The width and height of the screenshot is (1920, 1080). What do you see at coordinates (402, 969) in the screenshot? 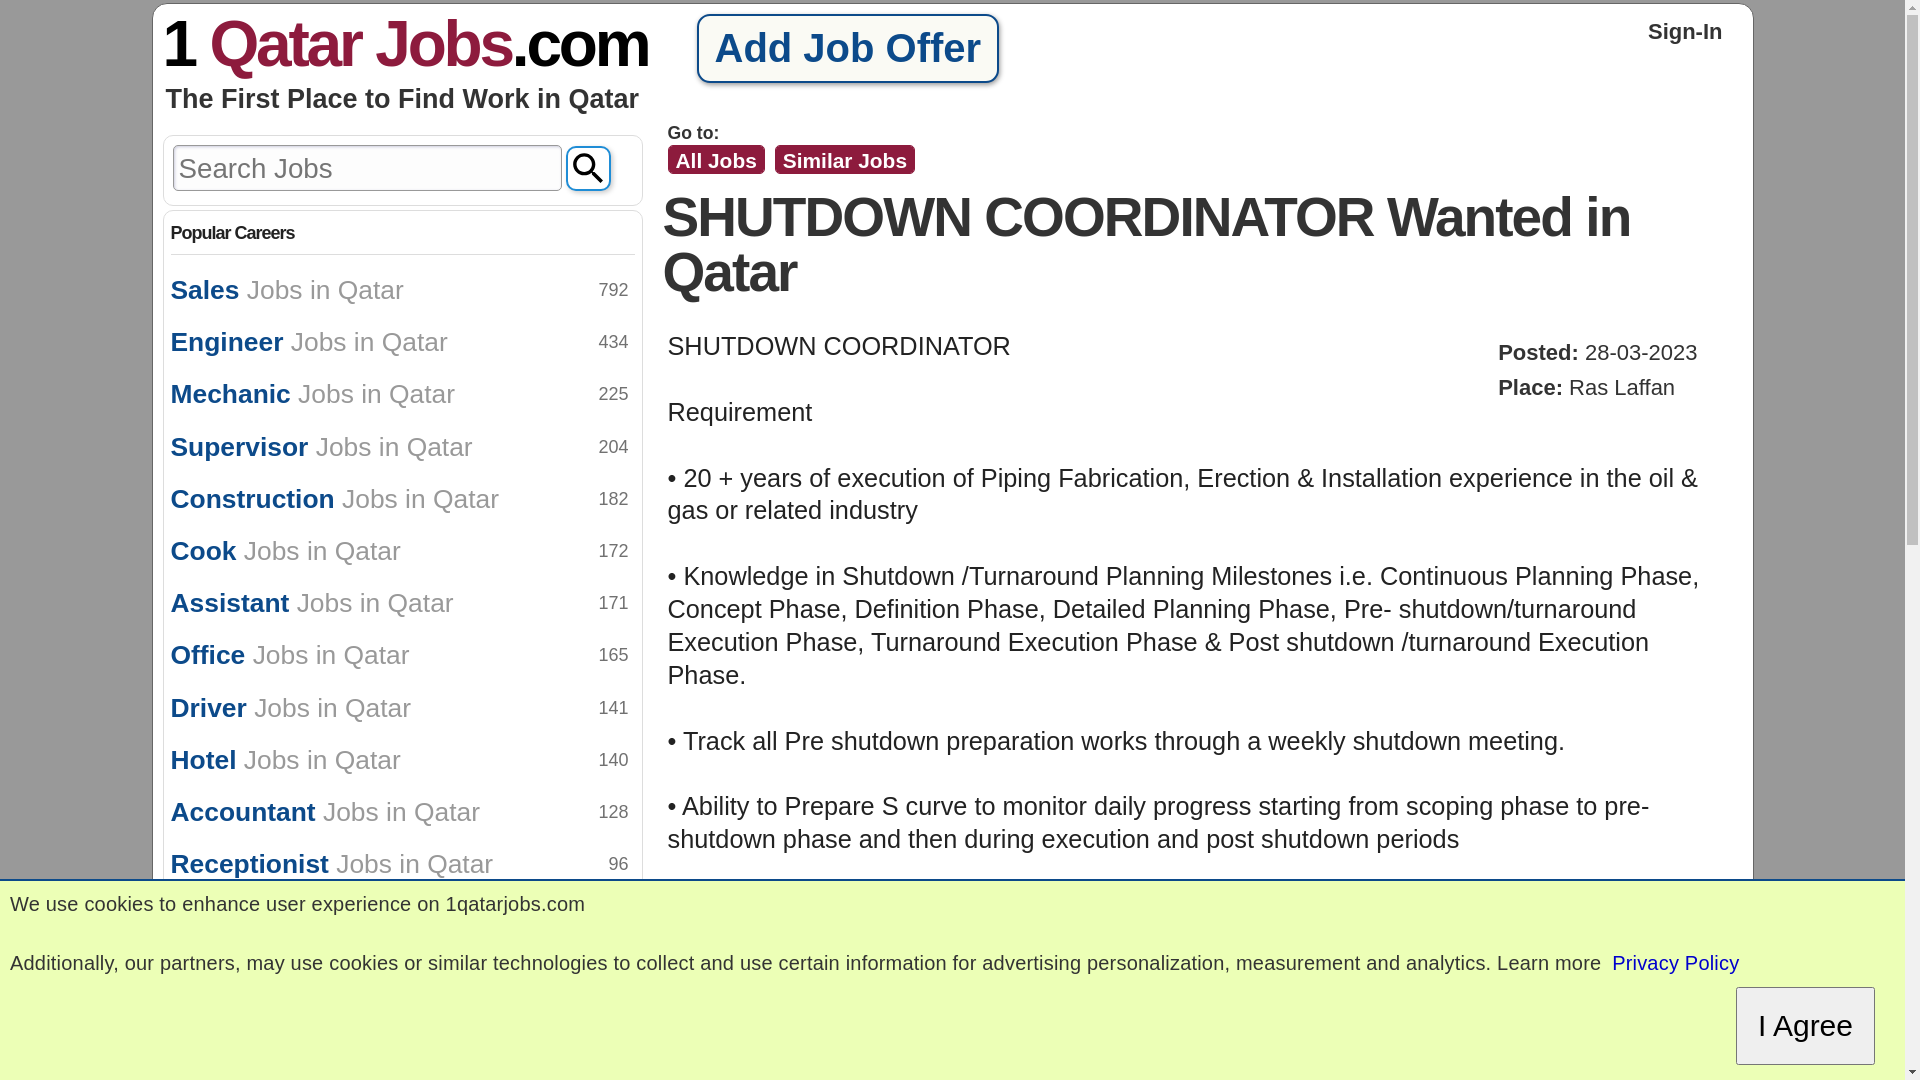
I see `Part time Jobs in Qatar
81` at bounding box center [402, 969].